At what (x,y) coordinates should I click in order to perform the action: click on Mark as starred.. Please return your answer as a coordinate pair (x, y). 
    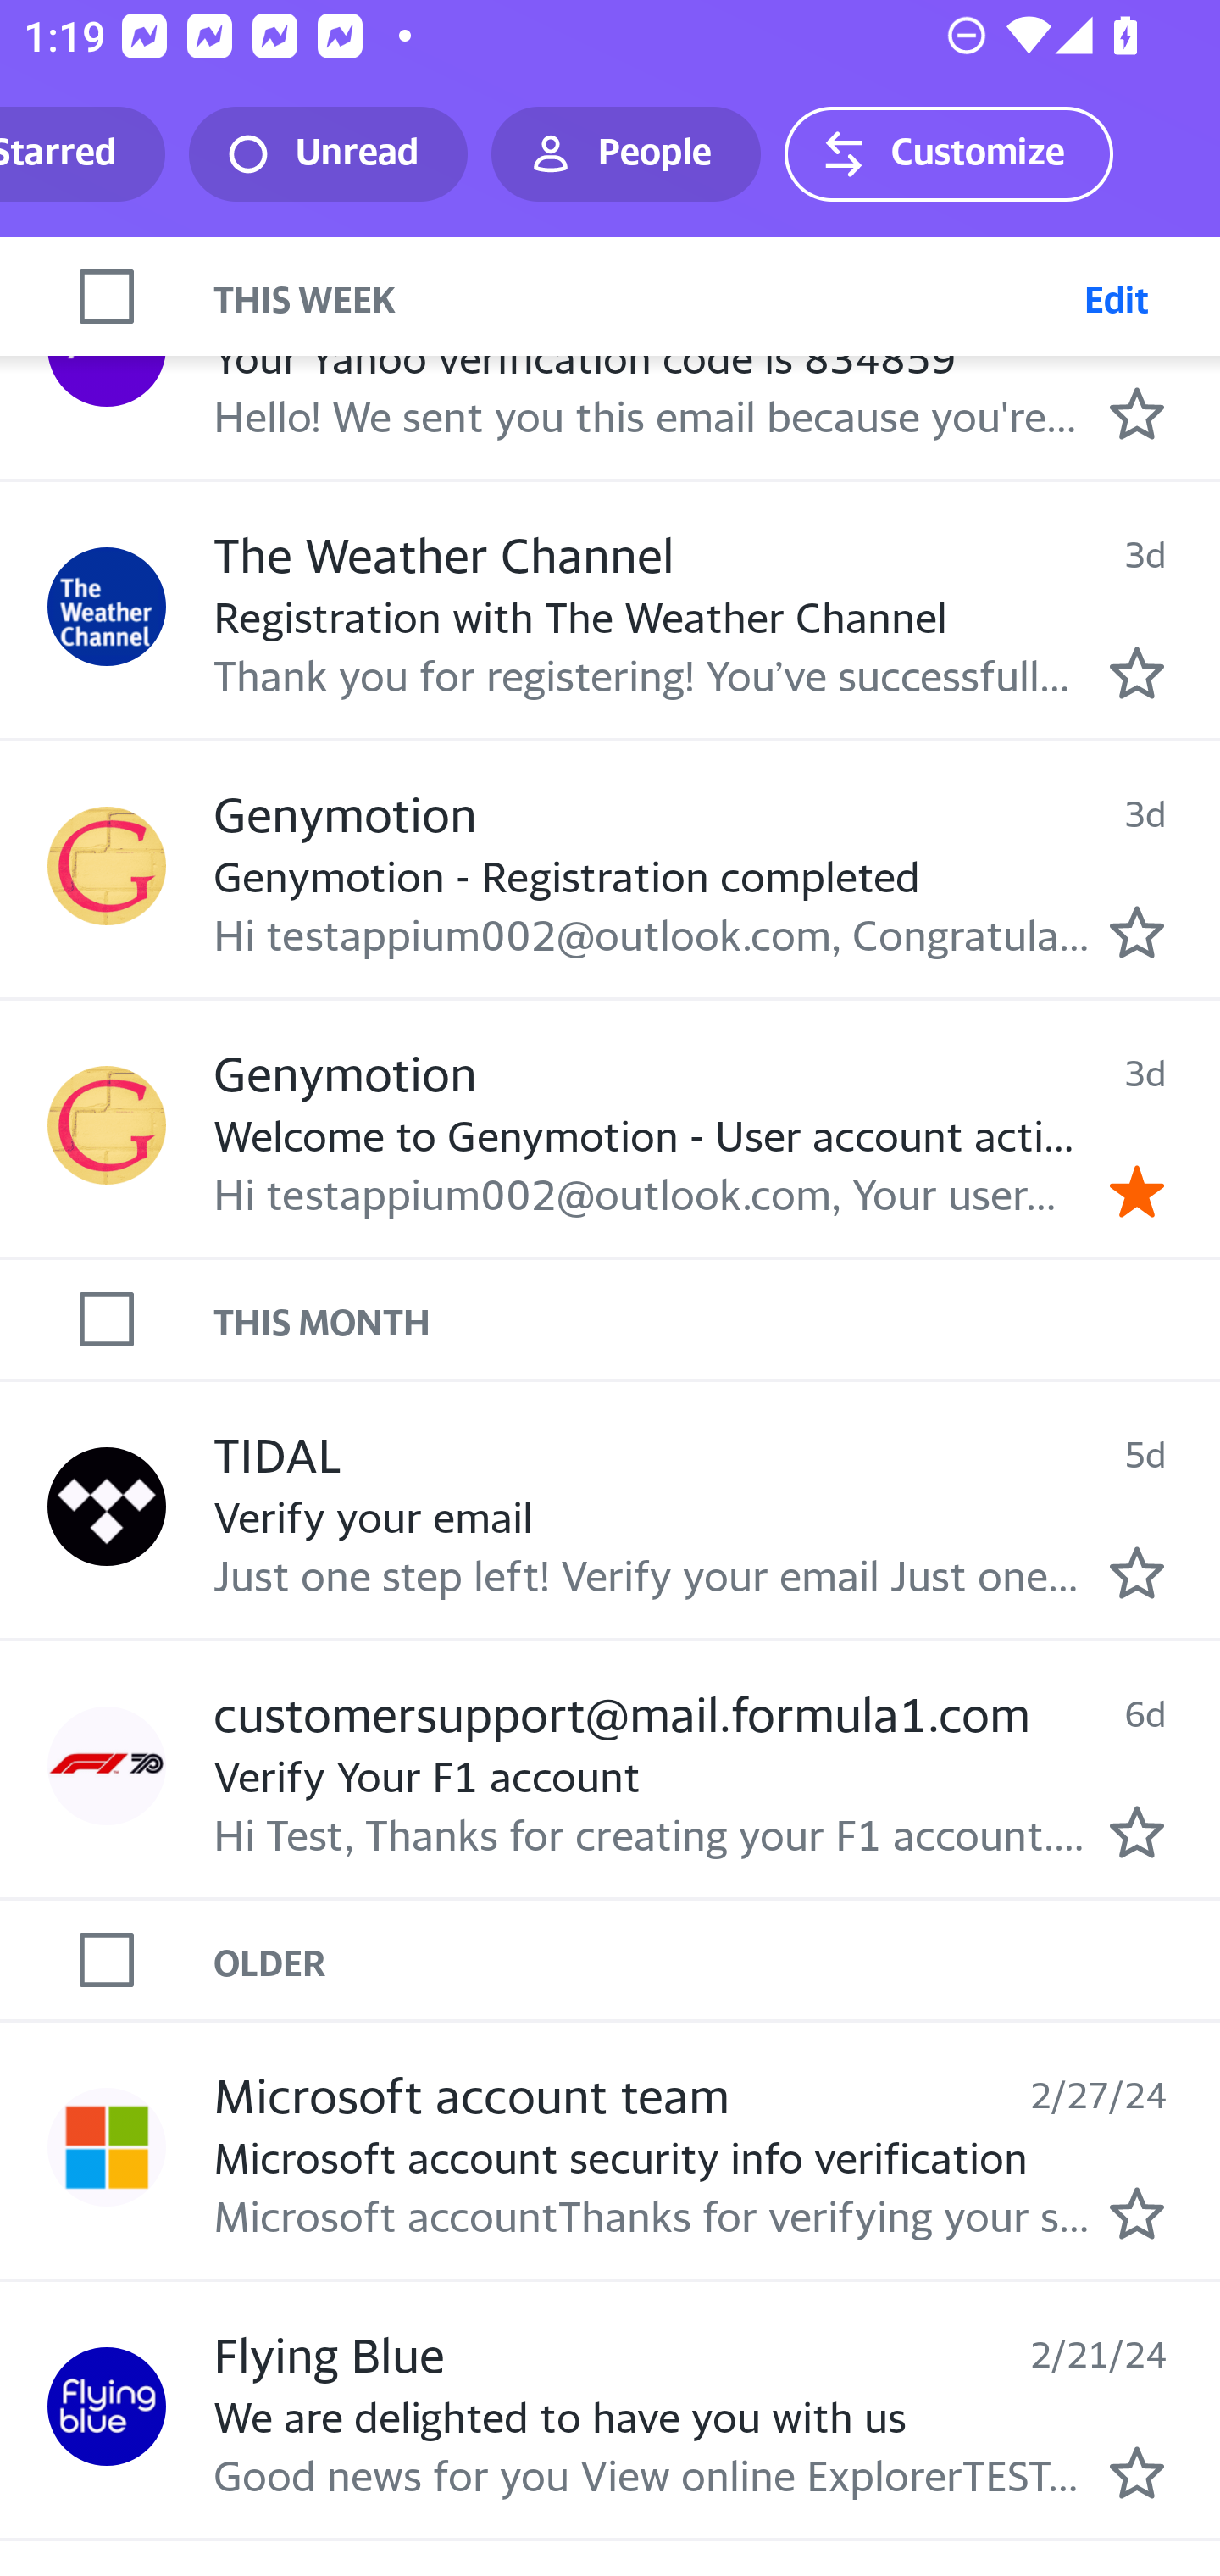
    Looking at the image, I should click on (1137, 413).